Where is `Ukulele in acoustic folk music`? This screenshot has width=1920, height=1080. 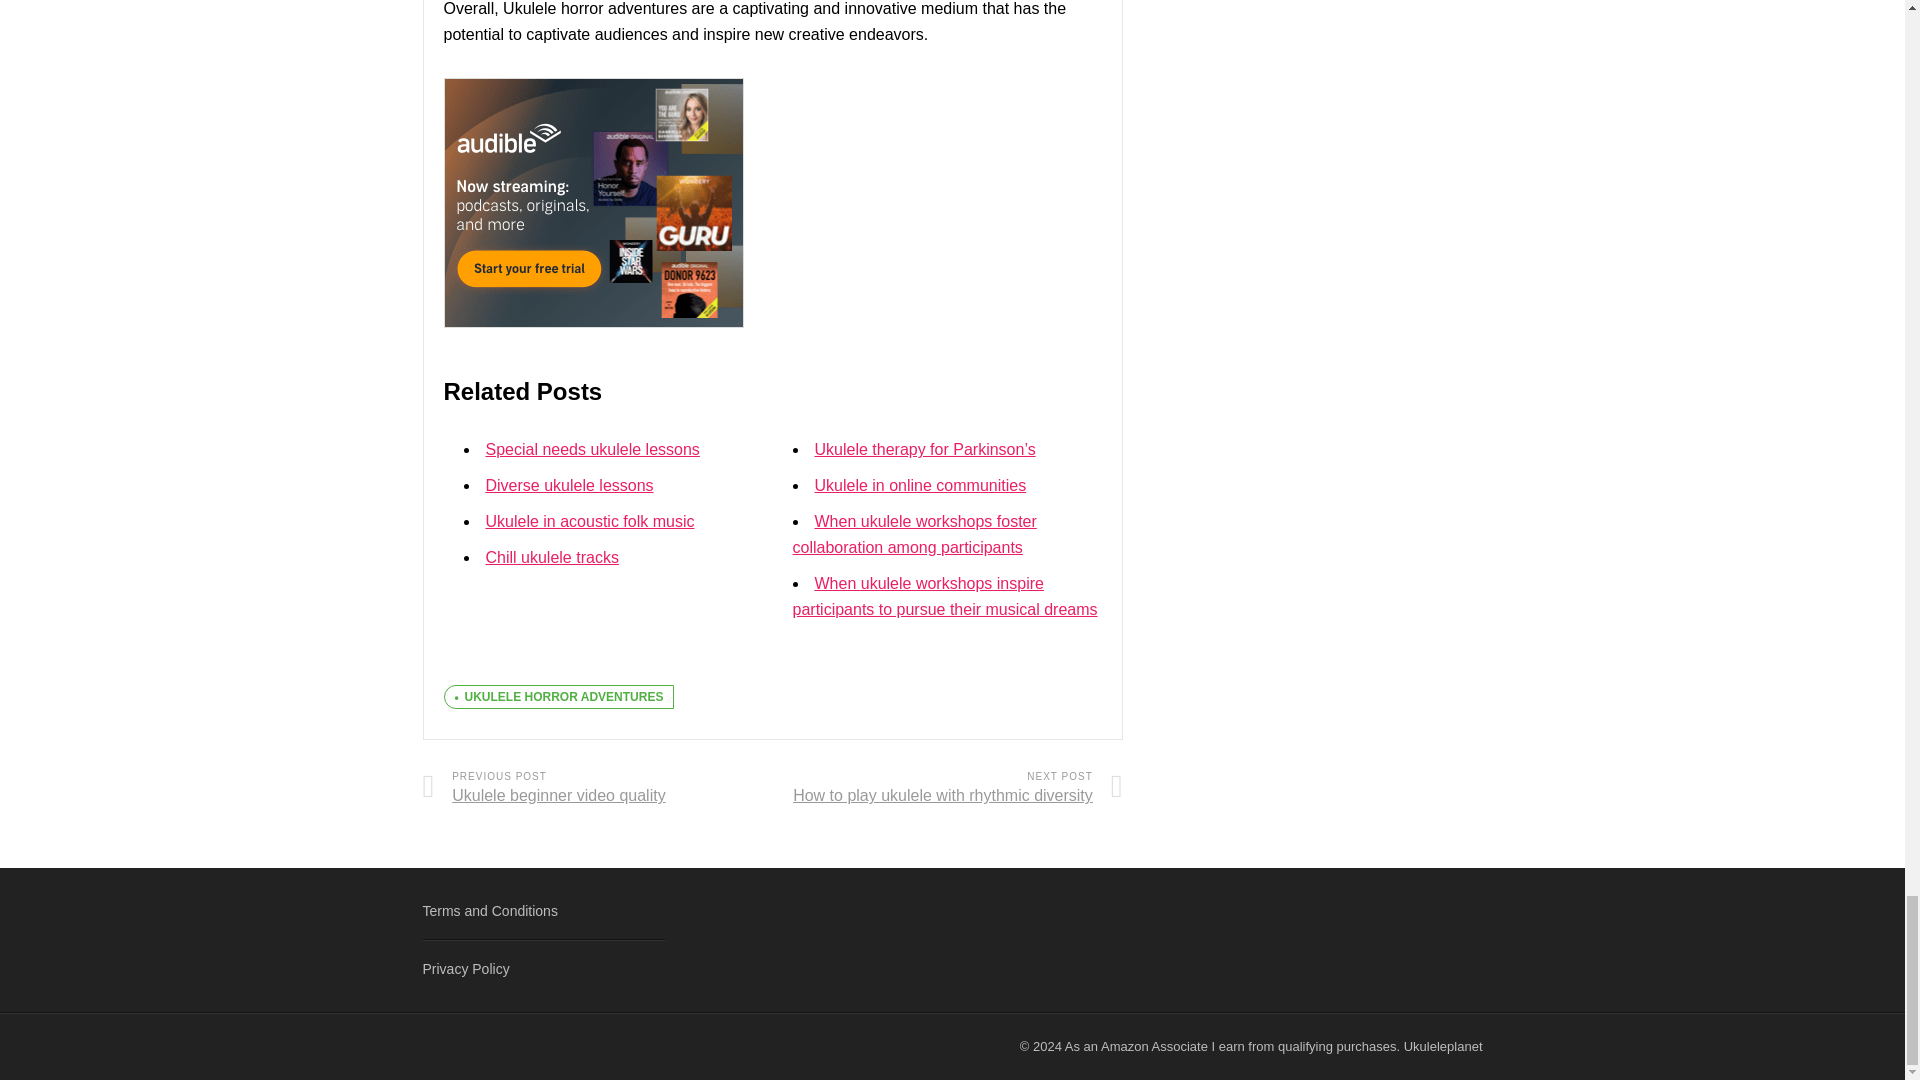 Ukulele in acoustic folk music is located at coordinates (590, 522).